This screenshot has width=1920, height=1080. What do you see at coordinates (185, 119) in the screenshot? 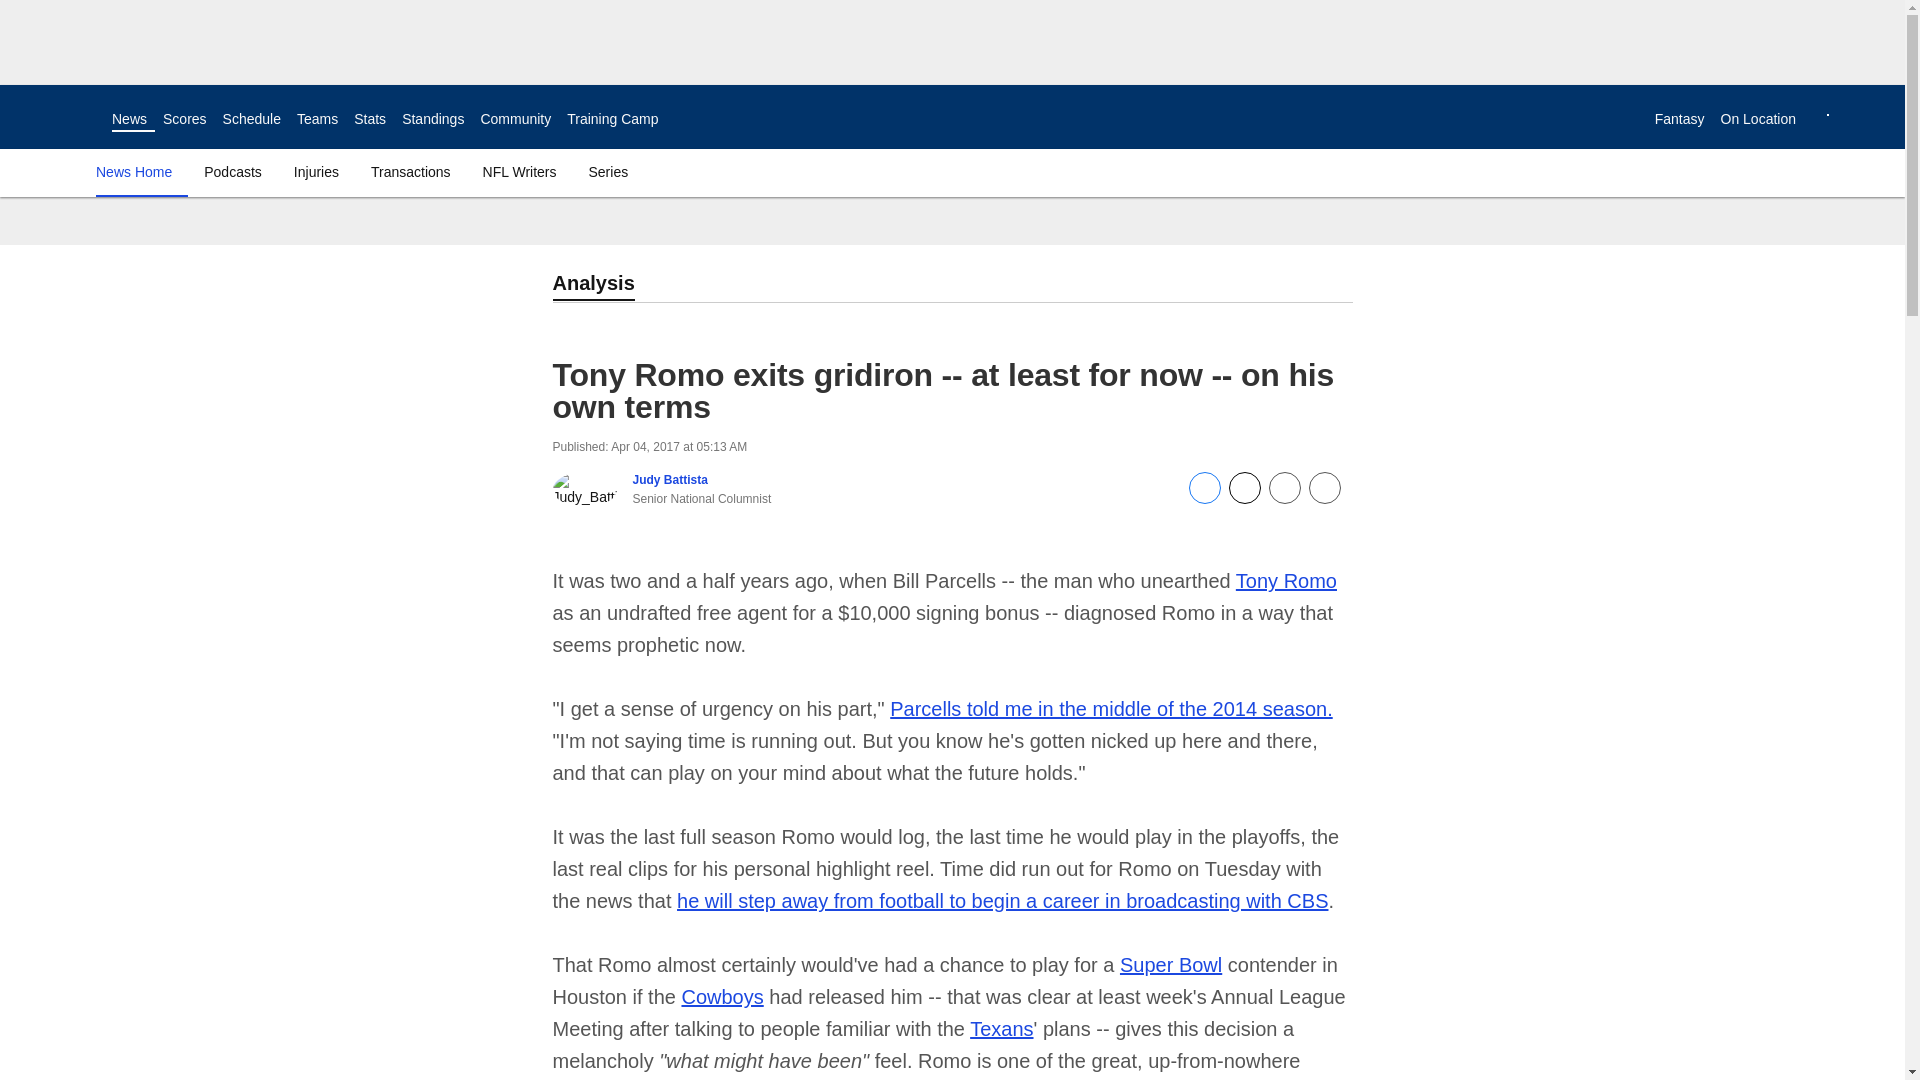
I see `Scores` at bounding box center [185, 119].